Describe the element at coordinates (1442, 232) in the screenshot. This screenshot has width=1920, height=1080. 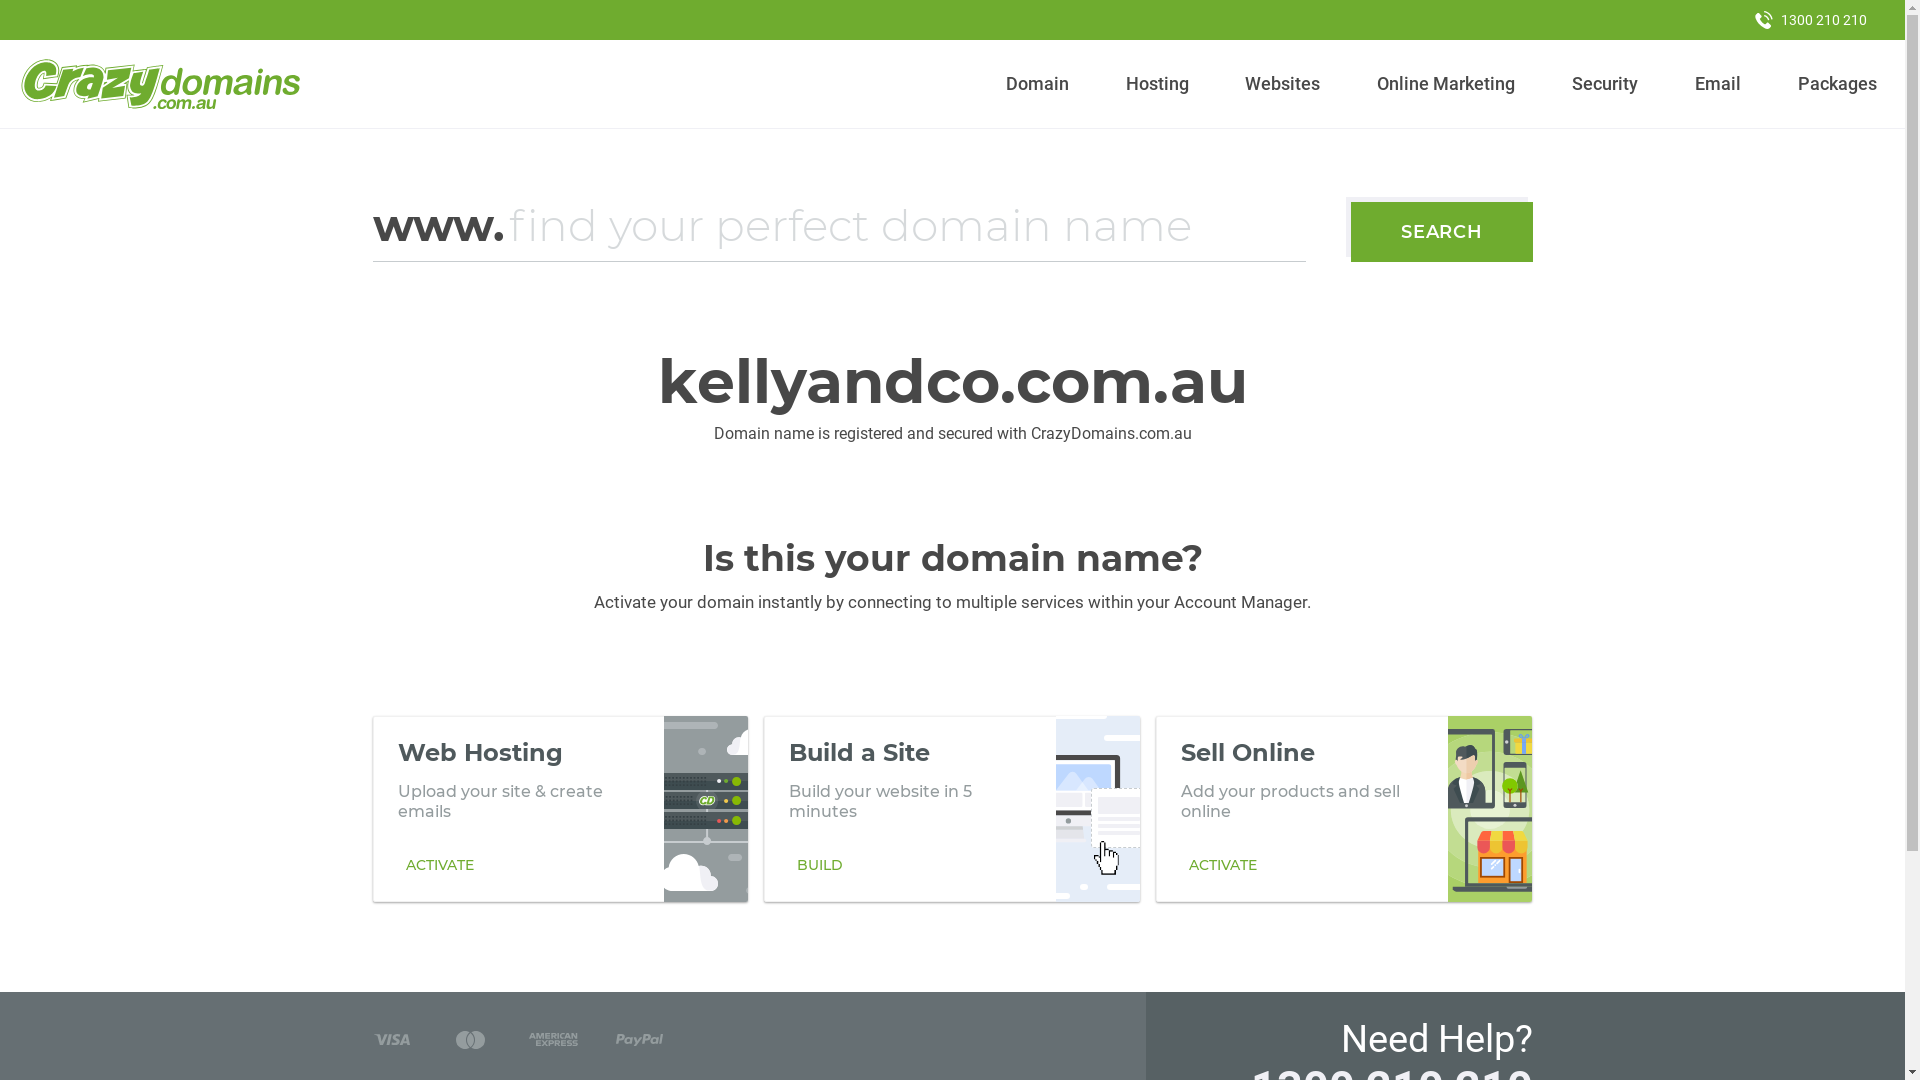
I see `SEARCH` at that location.